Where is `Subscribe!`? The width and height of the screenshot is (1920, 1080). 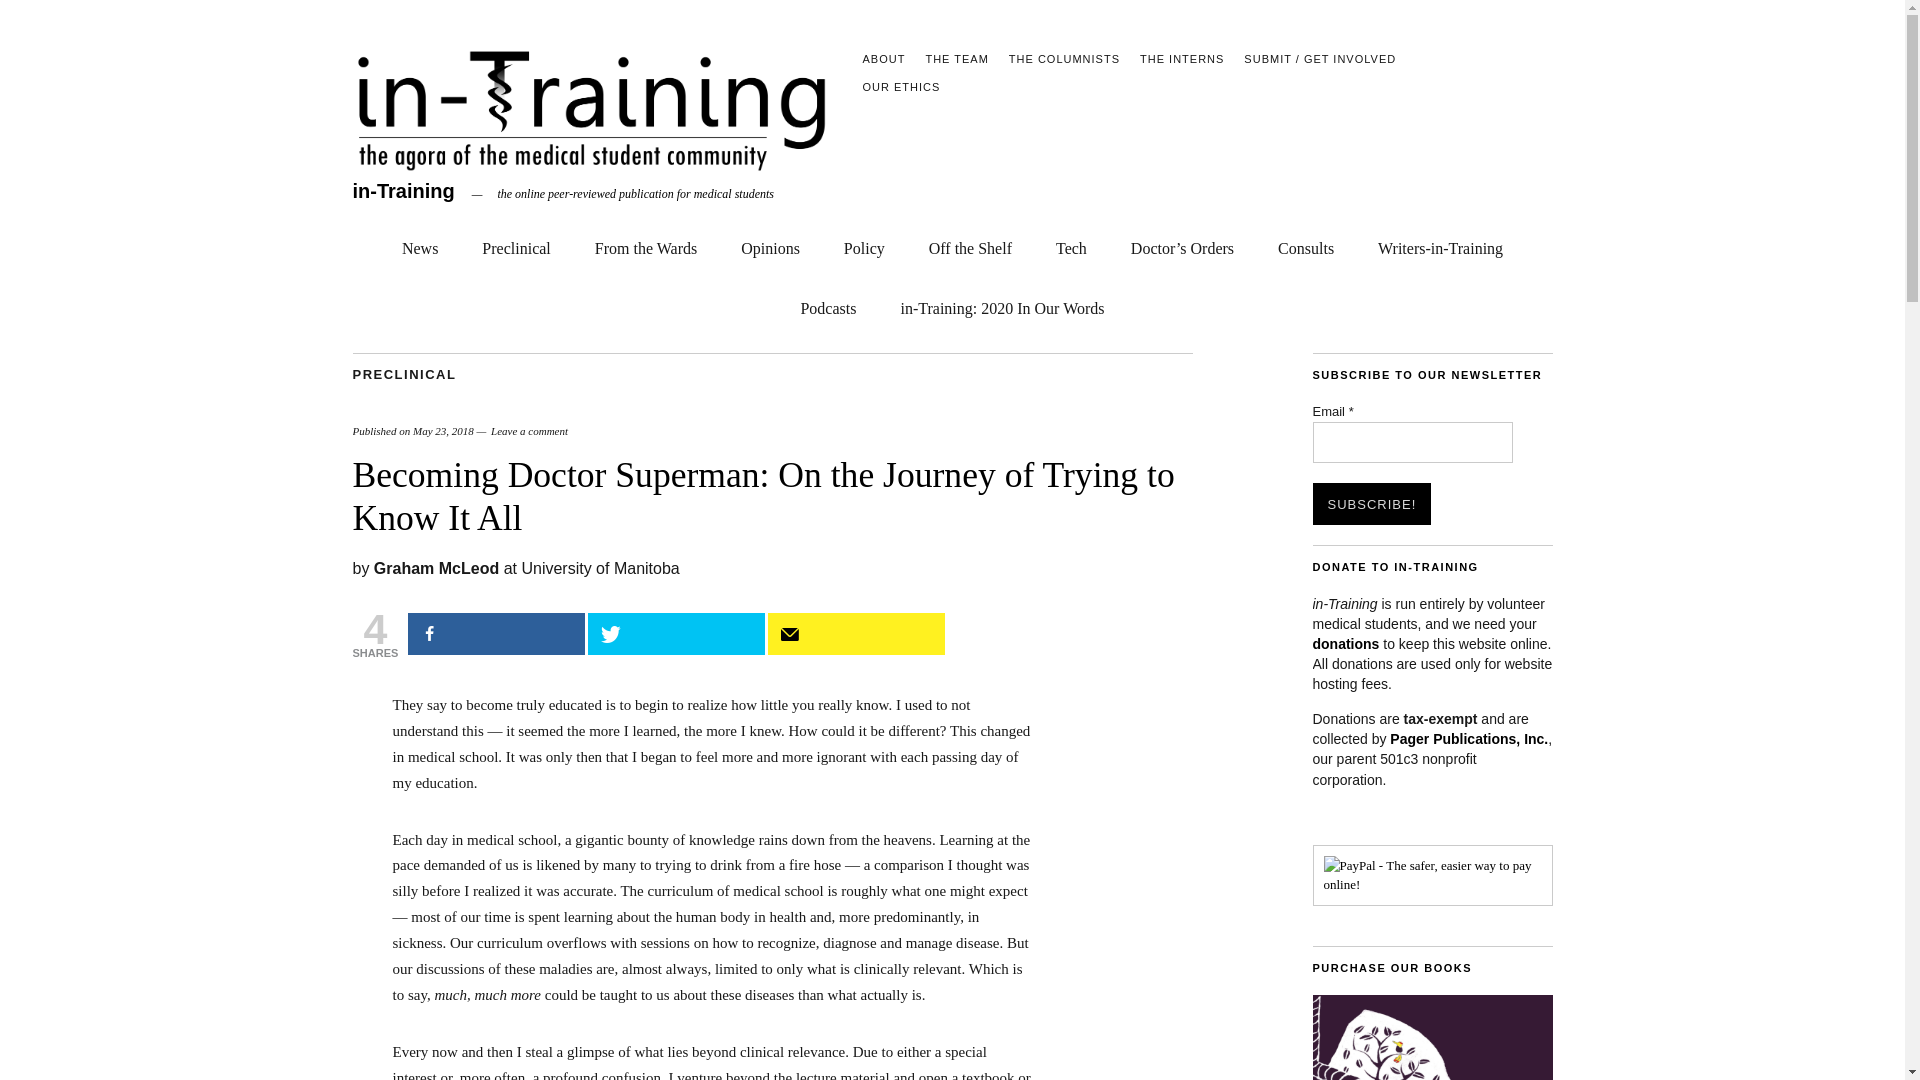 Subscribe! is located at coordinates (1370, 503).